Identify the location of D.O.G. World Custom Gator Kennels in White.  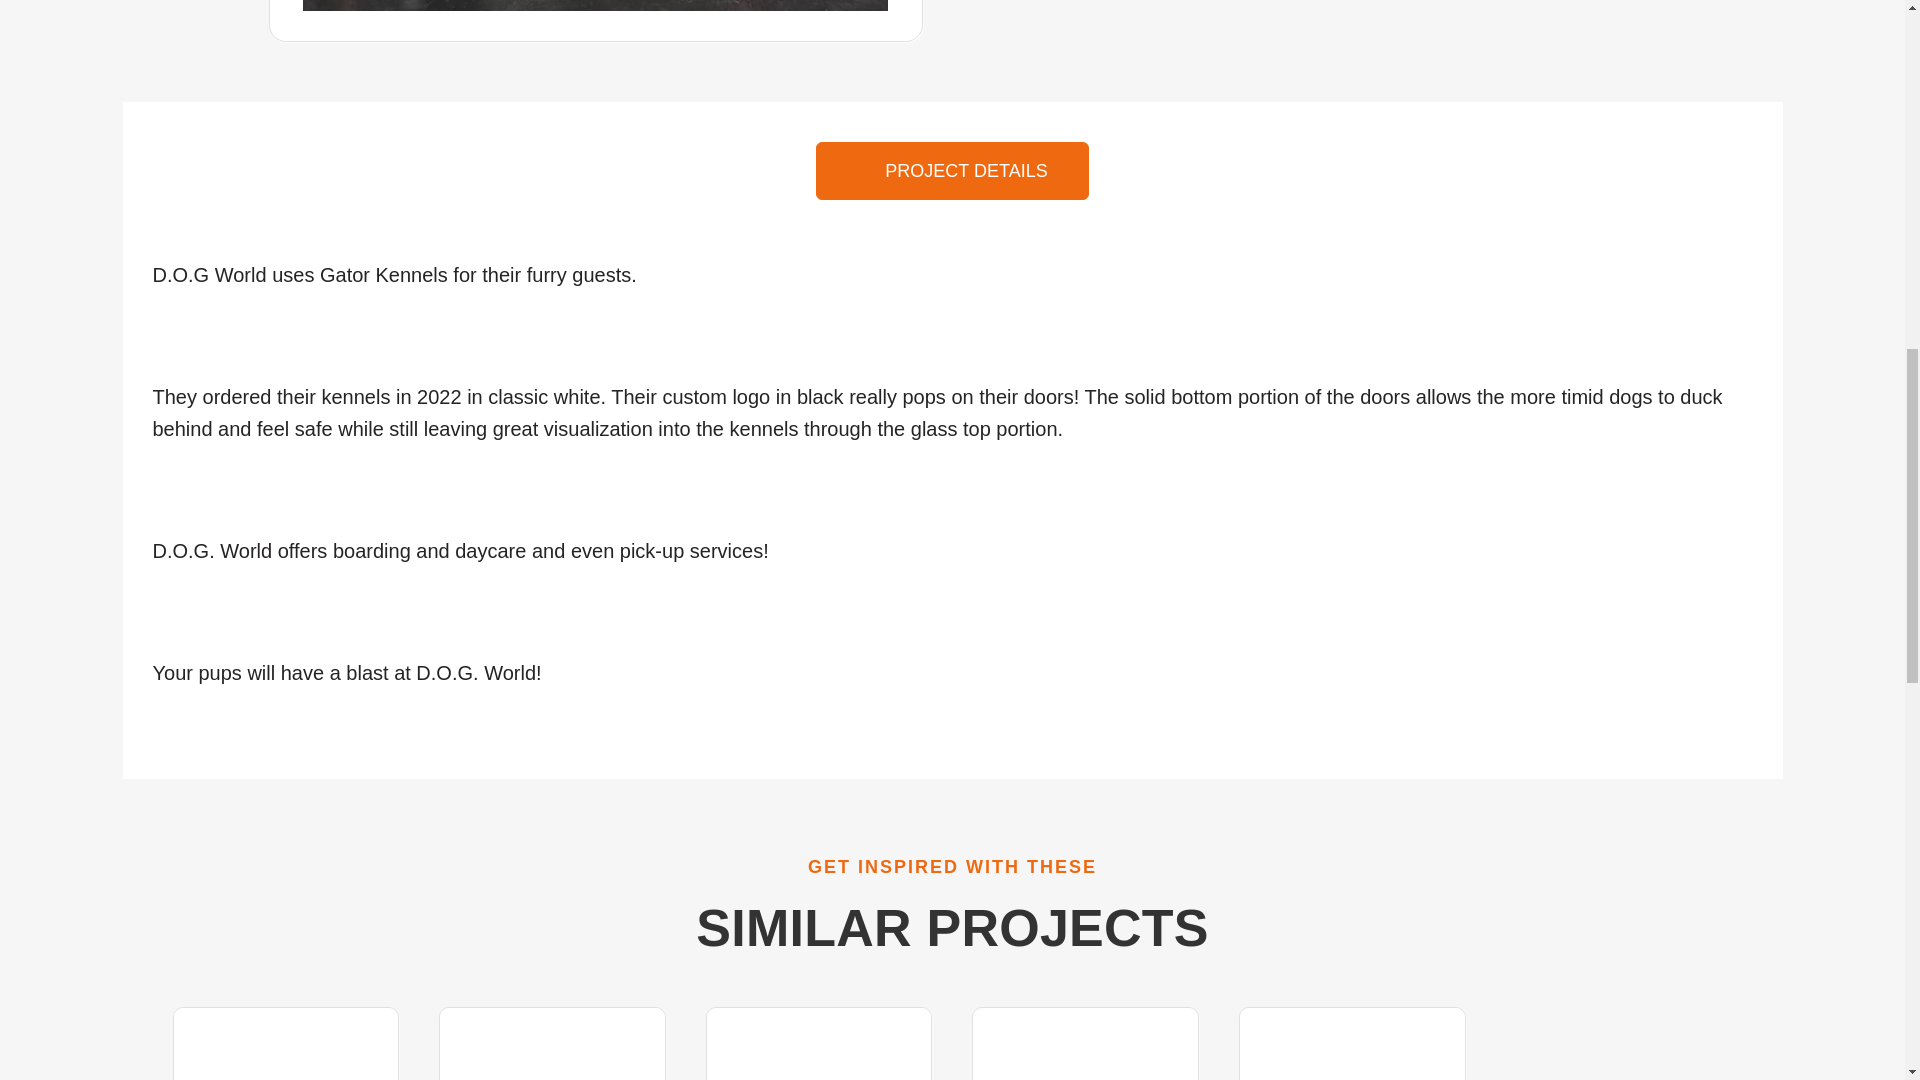
(596, 5).